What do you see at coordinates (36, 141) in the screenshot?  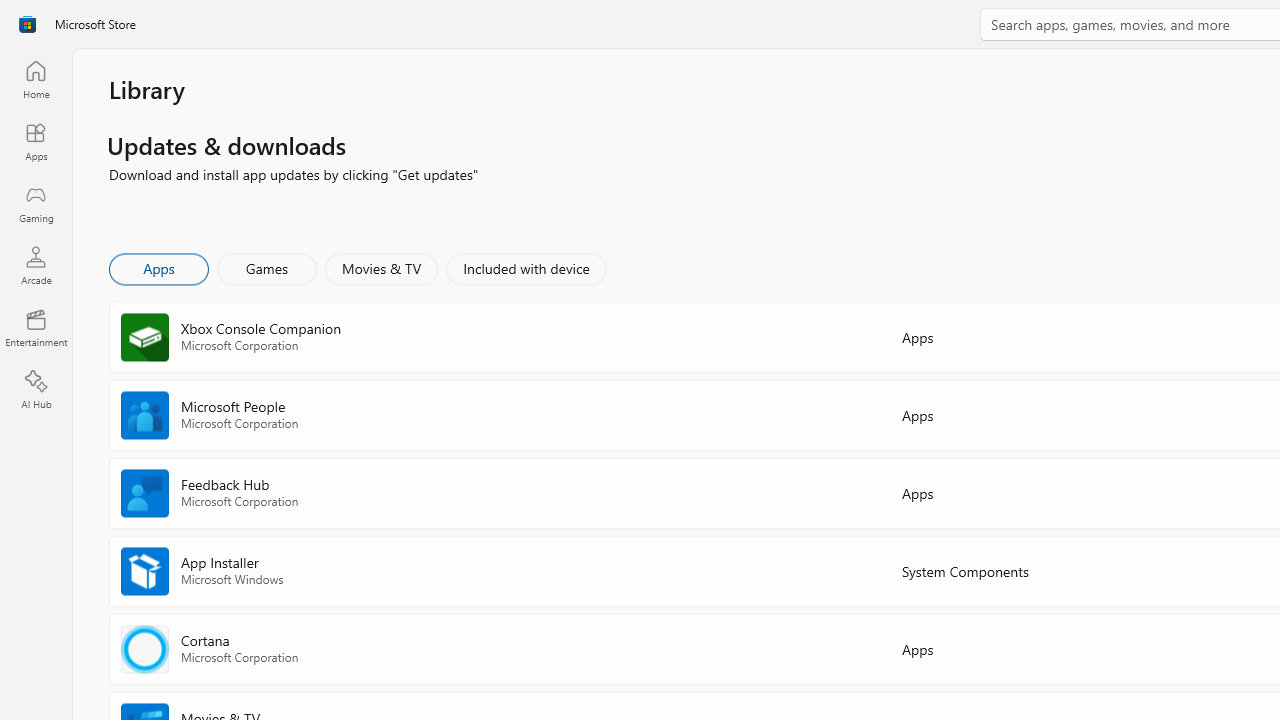 I see `Apps` at bounding box center [36, 141].